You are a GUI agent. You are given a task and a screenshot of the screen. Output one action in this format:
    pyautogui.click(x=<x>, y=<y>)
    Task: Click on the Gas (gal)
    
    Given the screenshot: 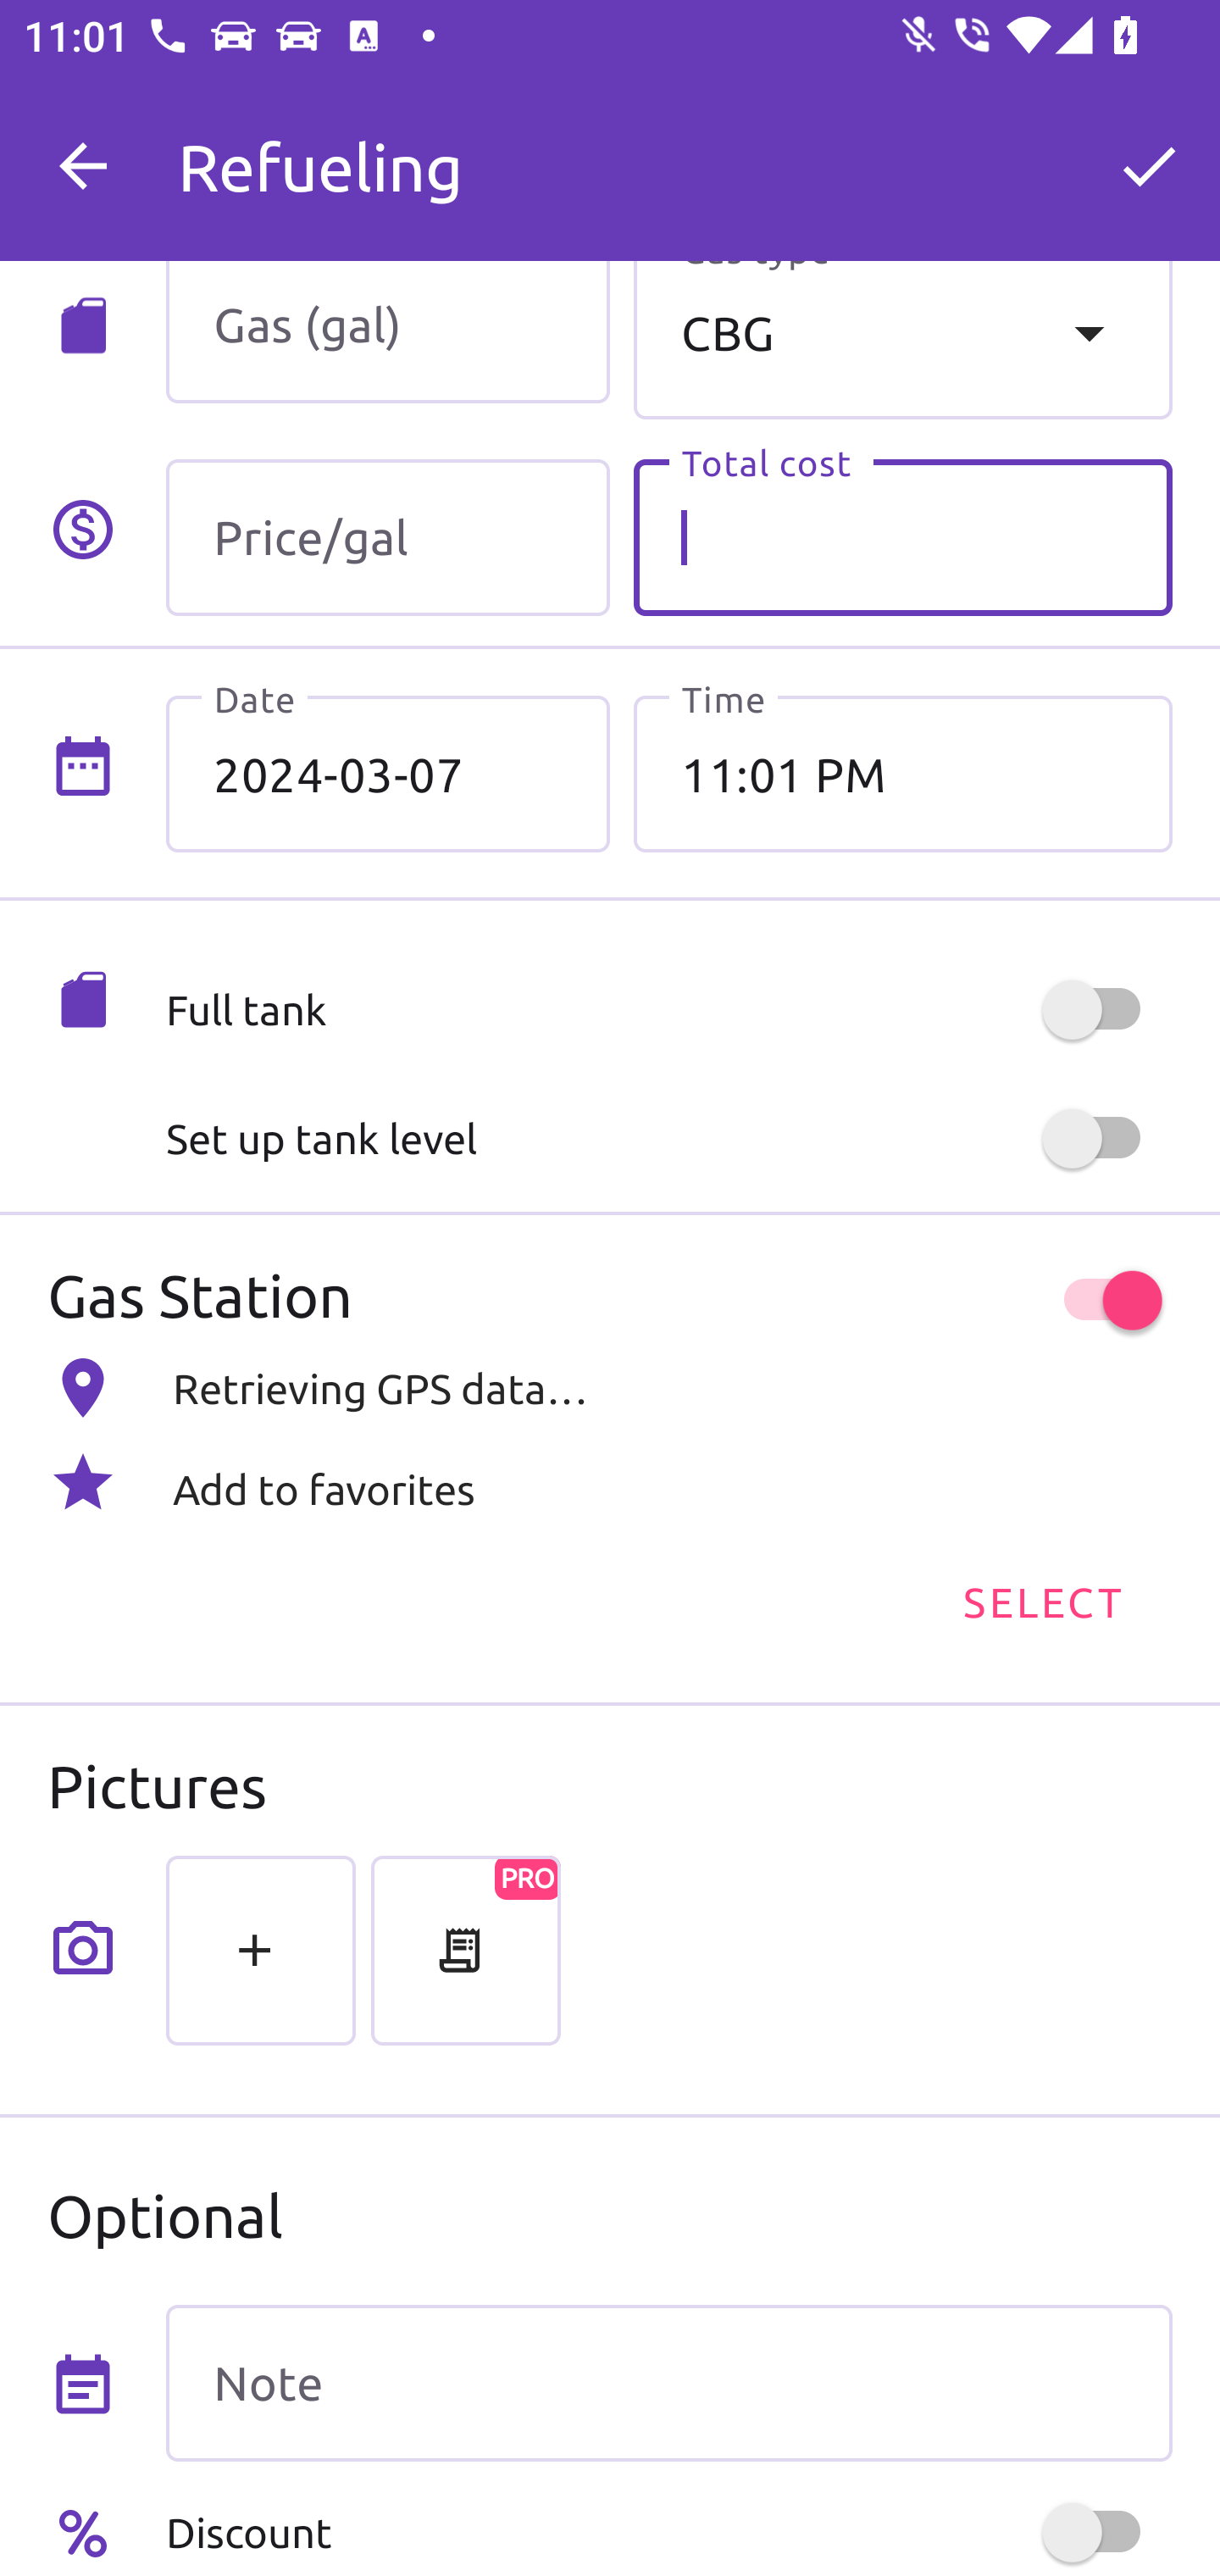 What is the action you would take?
    pyautogui.click(x=388, y=332)
    